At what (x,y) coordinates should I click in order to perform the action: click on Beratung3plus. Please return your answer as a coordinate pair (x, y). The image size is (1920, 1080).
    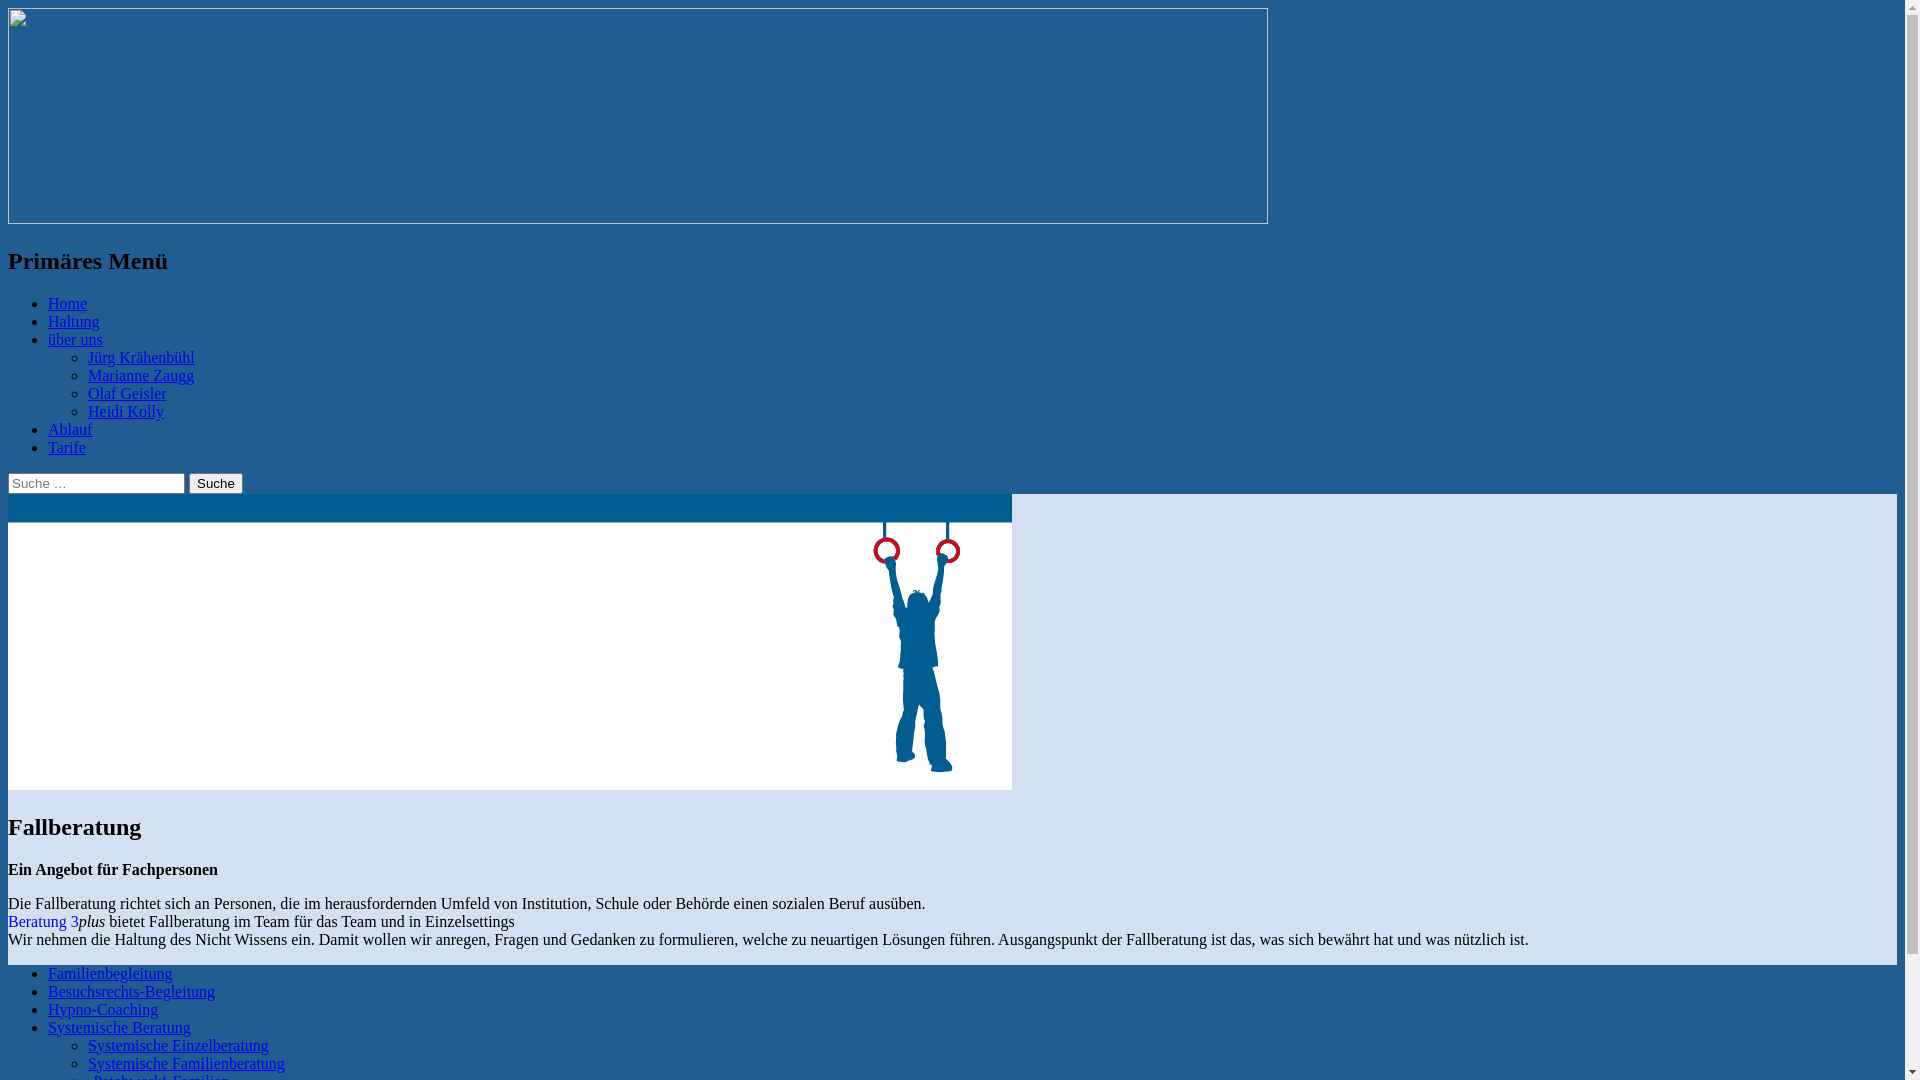
    Looking at the image, I should click on (108, 287).